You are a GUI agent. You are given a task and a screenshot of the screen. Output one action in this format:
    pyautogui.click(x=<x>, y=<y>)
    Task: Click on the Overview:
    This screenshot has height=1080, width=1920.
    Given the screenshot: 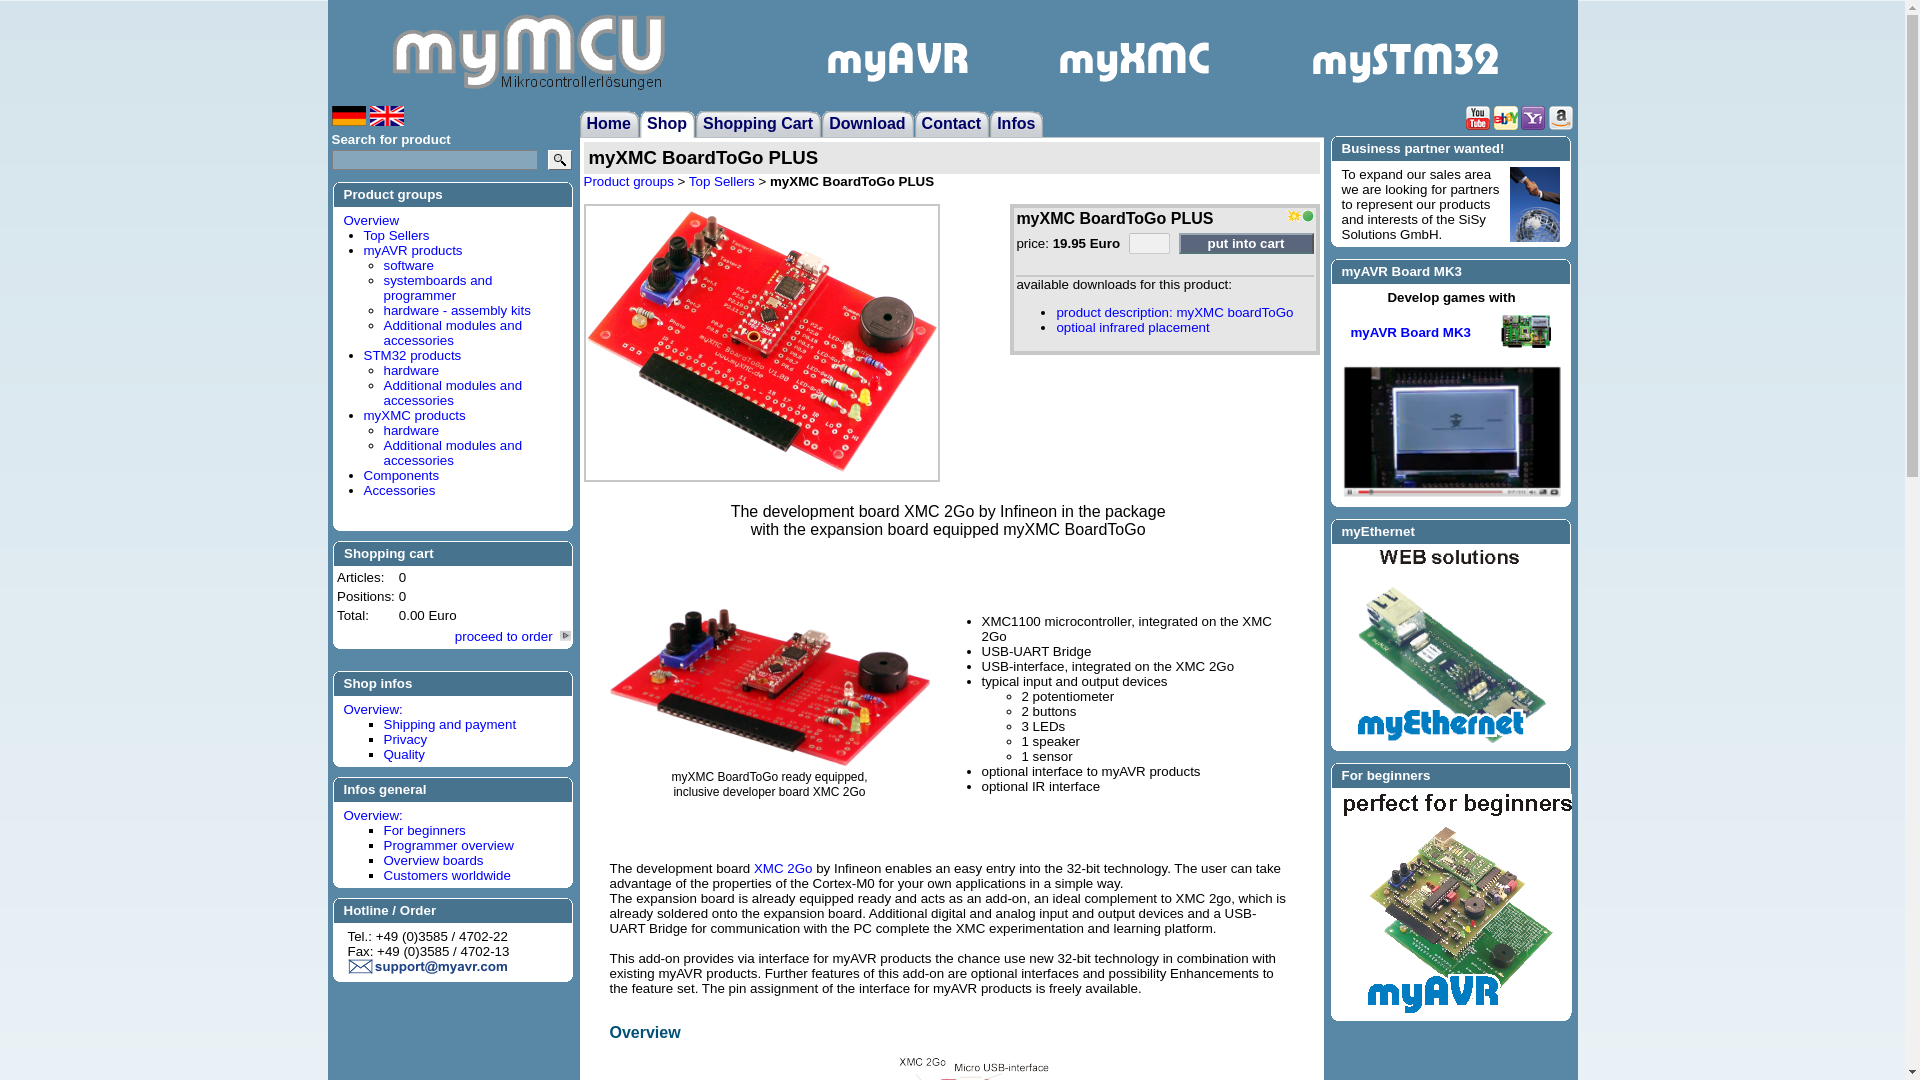 What is the action you would take?
    pyautogui.click(x=373, y=814)
    